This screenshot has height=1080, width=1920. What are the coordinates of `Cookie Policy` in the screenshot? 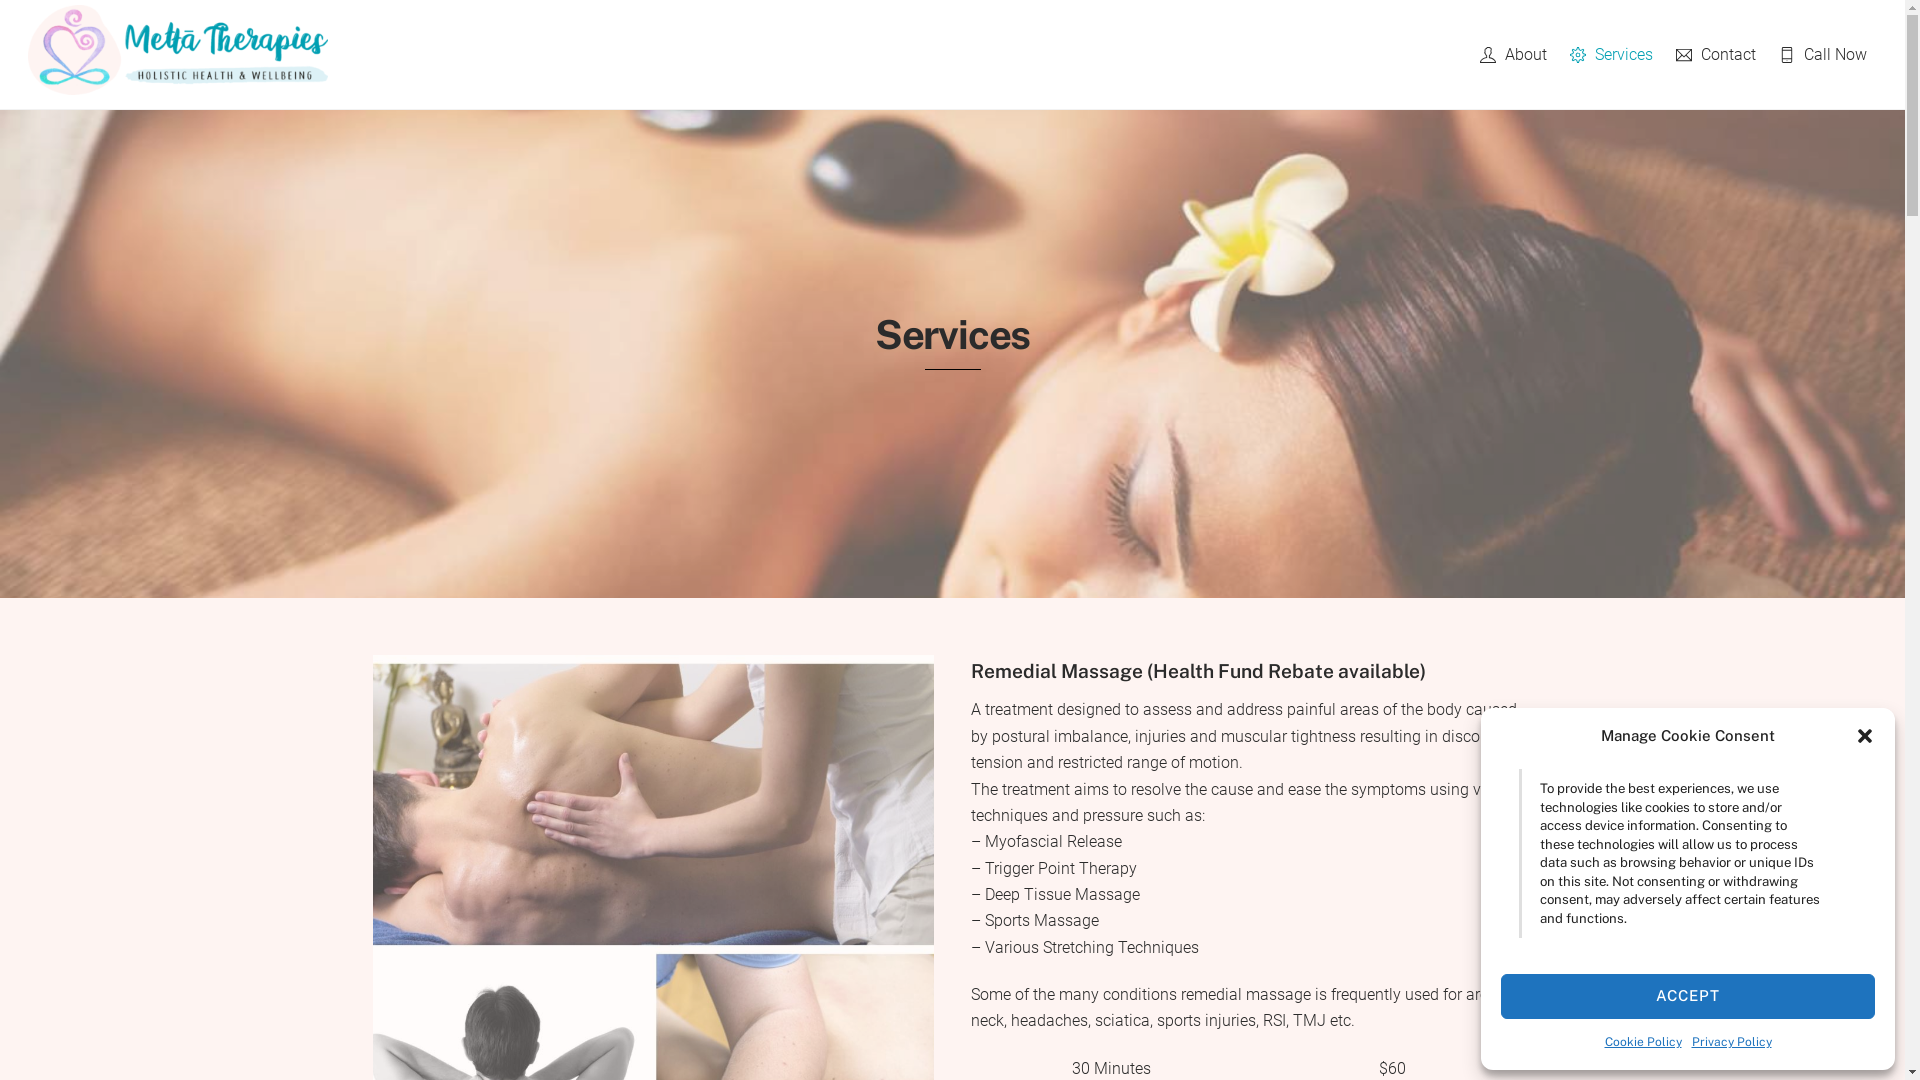 It's located at (1642, 1042).